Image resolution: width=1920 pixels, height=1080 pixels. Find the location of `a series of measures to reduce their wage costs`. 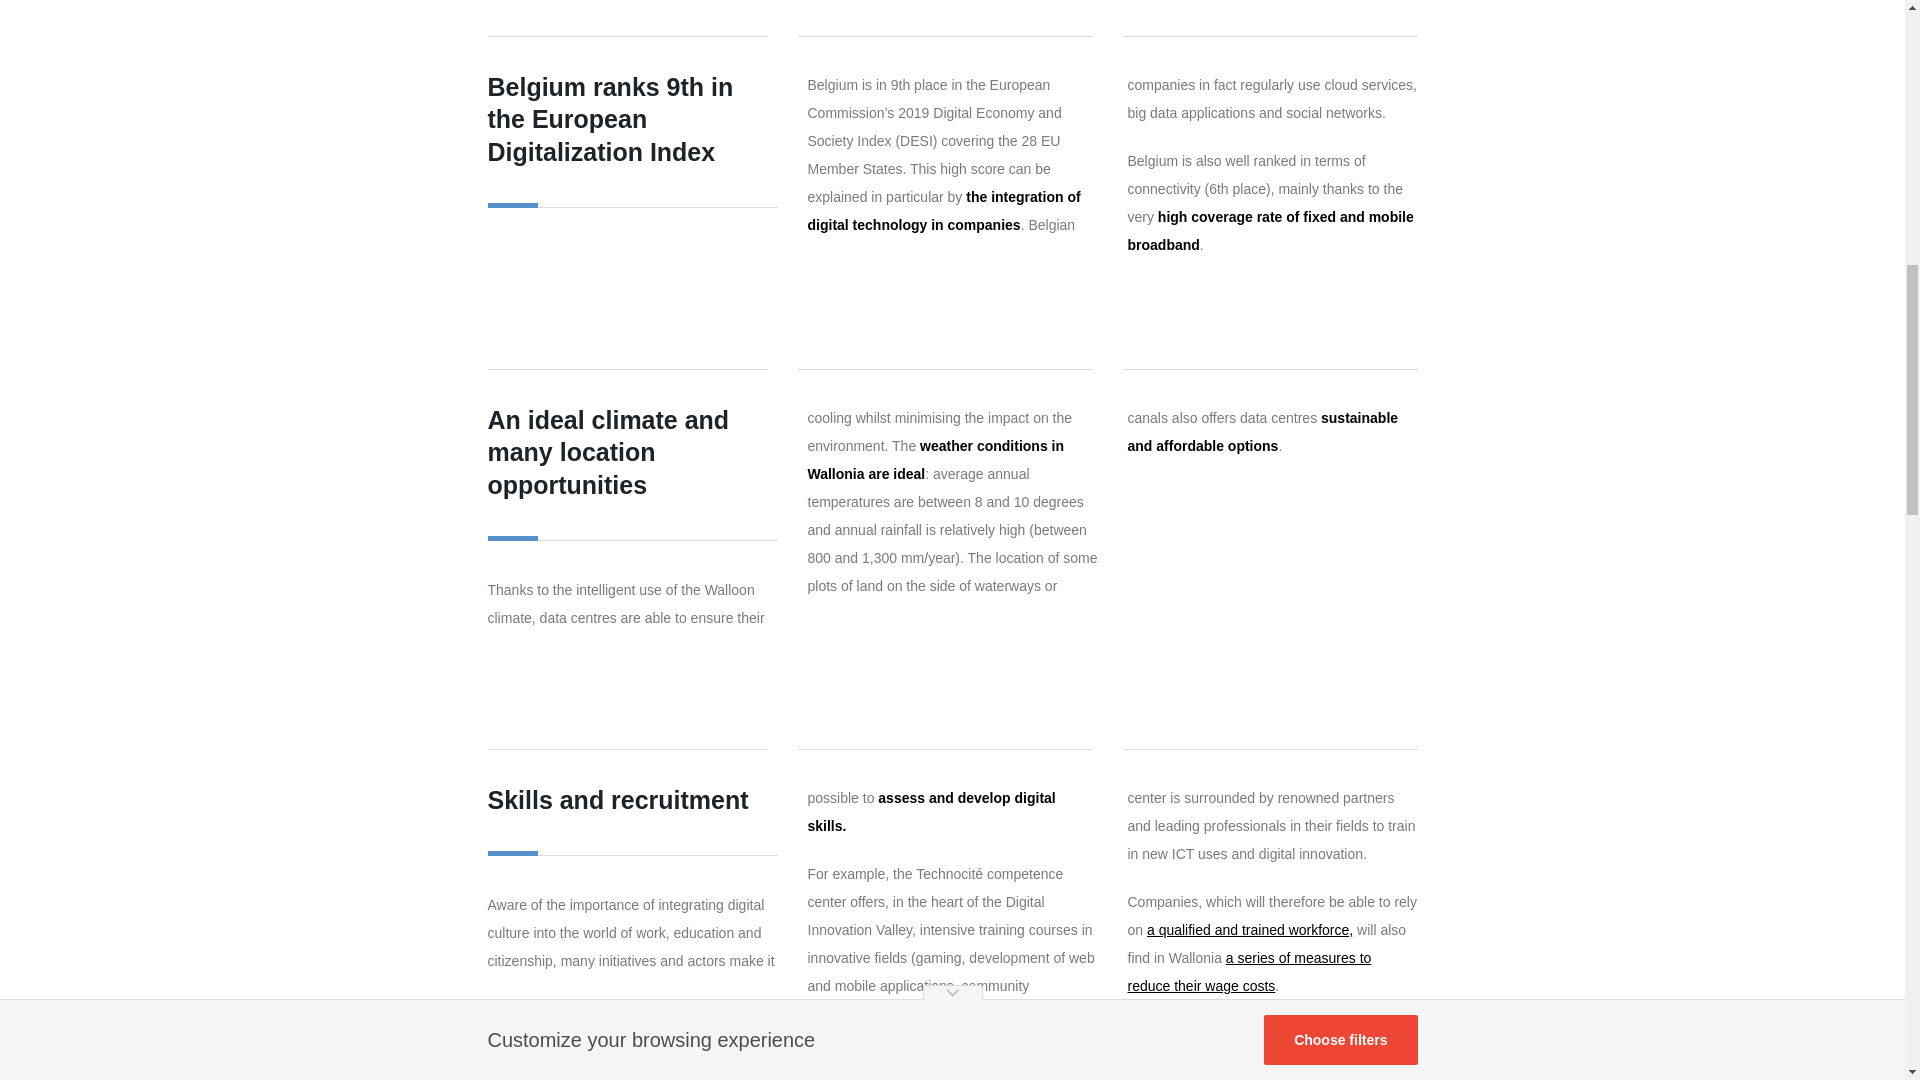

a series of measures to reduce their wage costs is located at coordinates (1250, 972).